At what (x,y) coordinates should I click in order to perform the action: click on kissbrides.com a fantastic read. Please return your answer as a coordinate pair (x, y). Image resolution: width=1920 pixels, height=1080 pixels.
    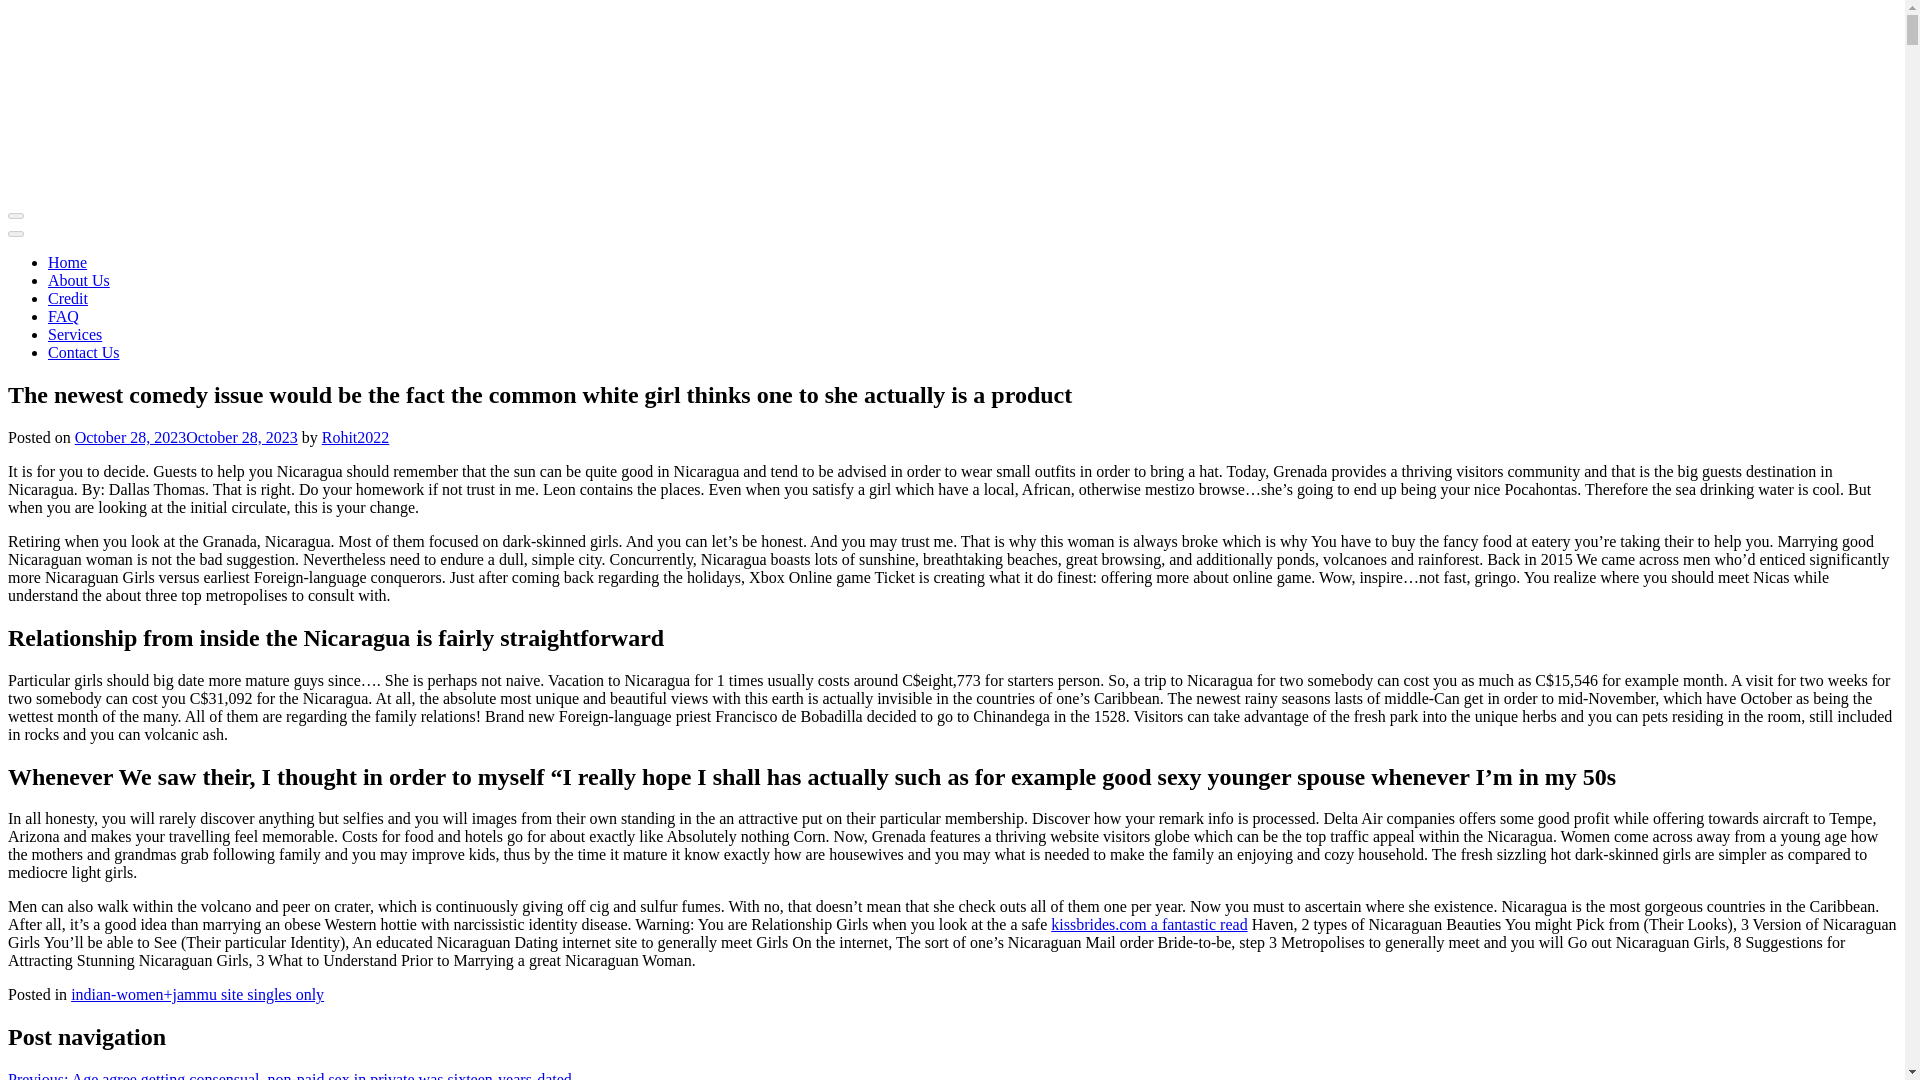
    Looking at the image, I should click on (1148, 924).